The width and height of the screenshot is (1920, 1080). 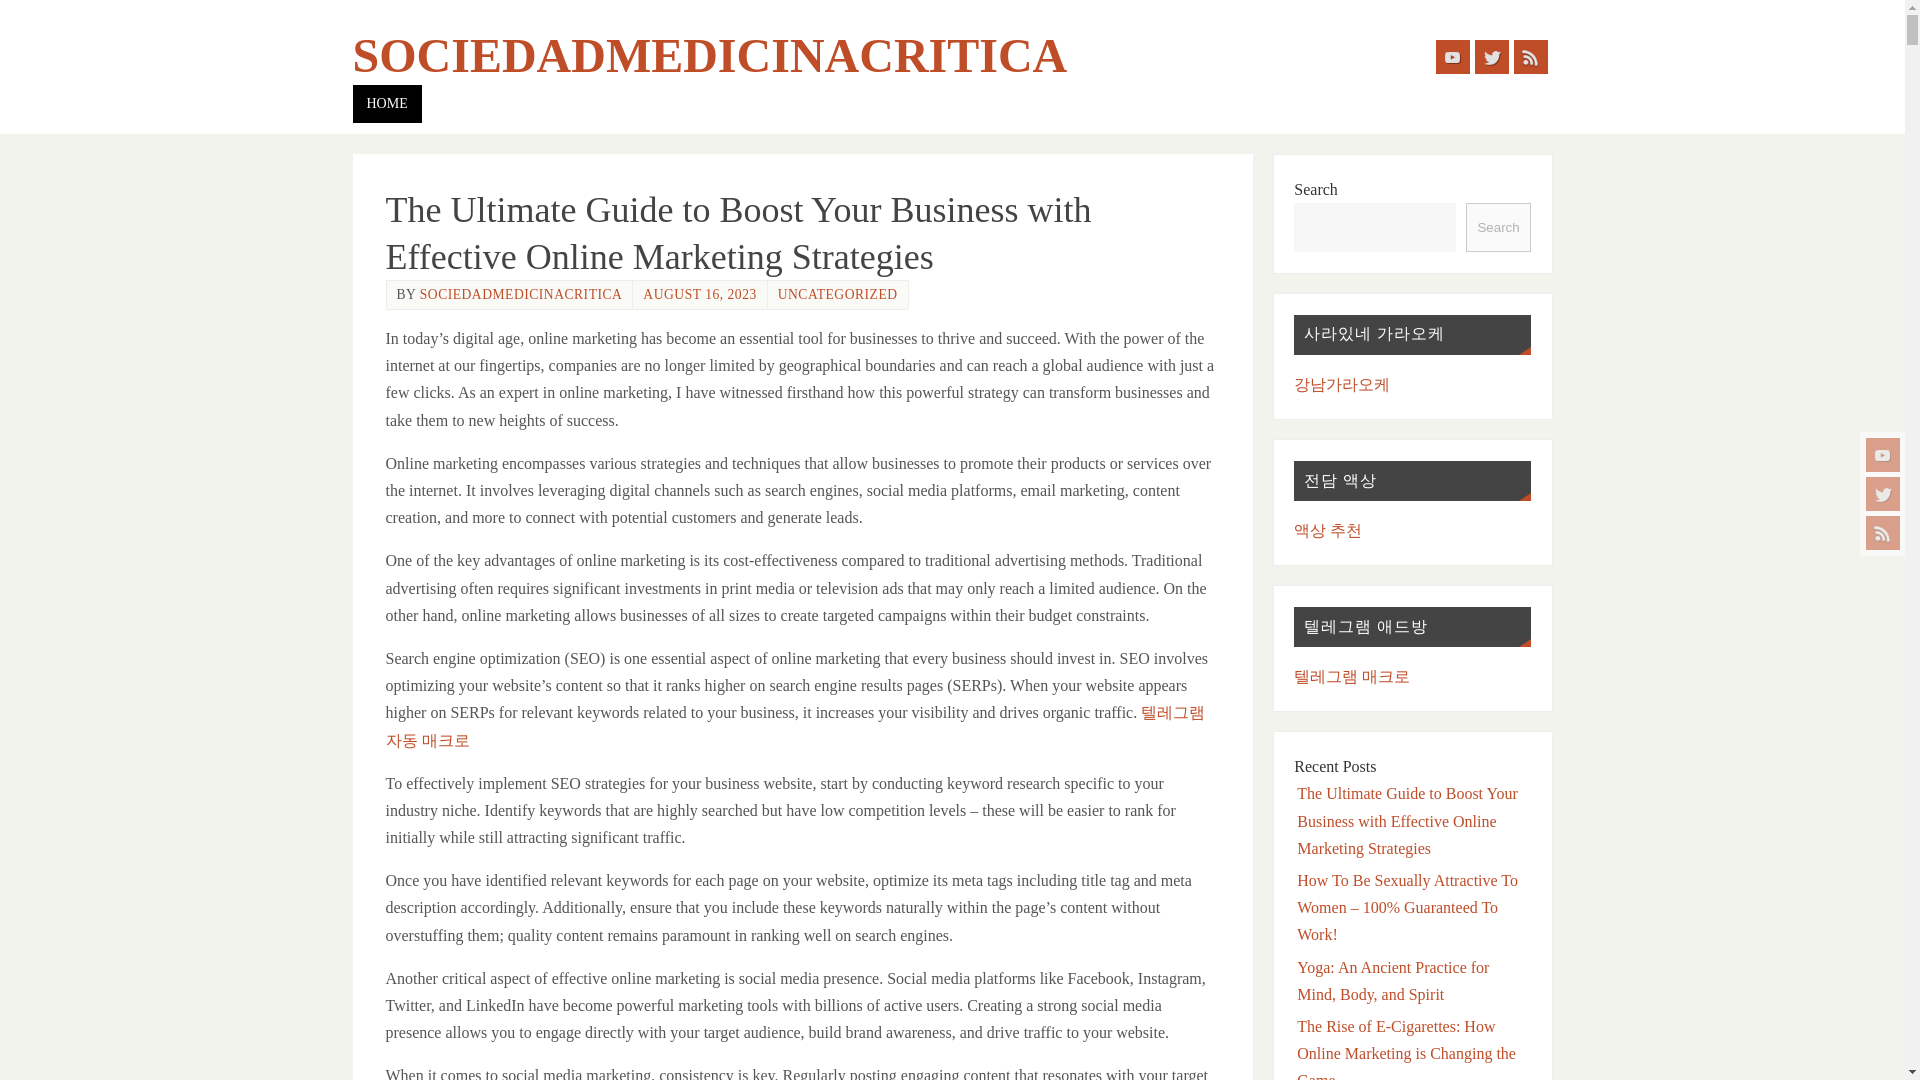 I want to click on AUGUST 16, 2023, so click(x=700, y=294).